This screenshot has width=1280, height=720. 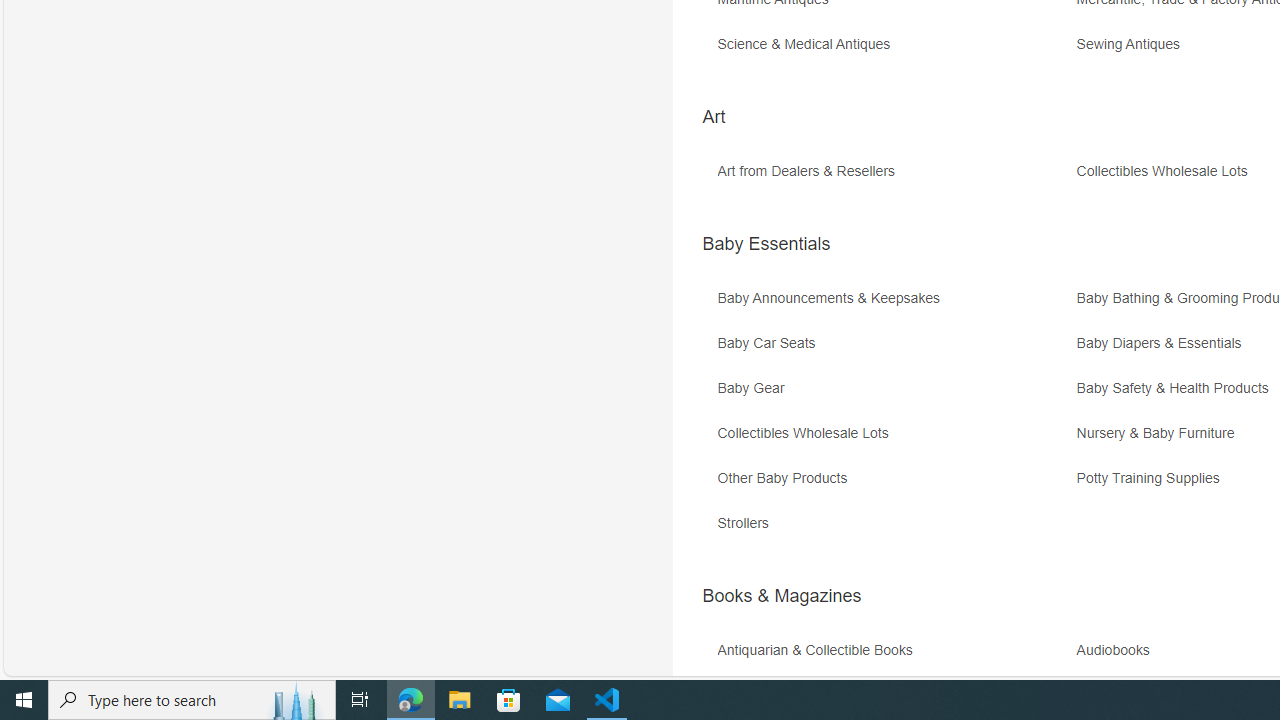 I want to click on Baby Announcements & Keepsakes, so click(x=894, y=306).